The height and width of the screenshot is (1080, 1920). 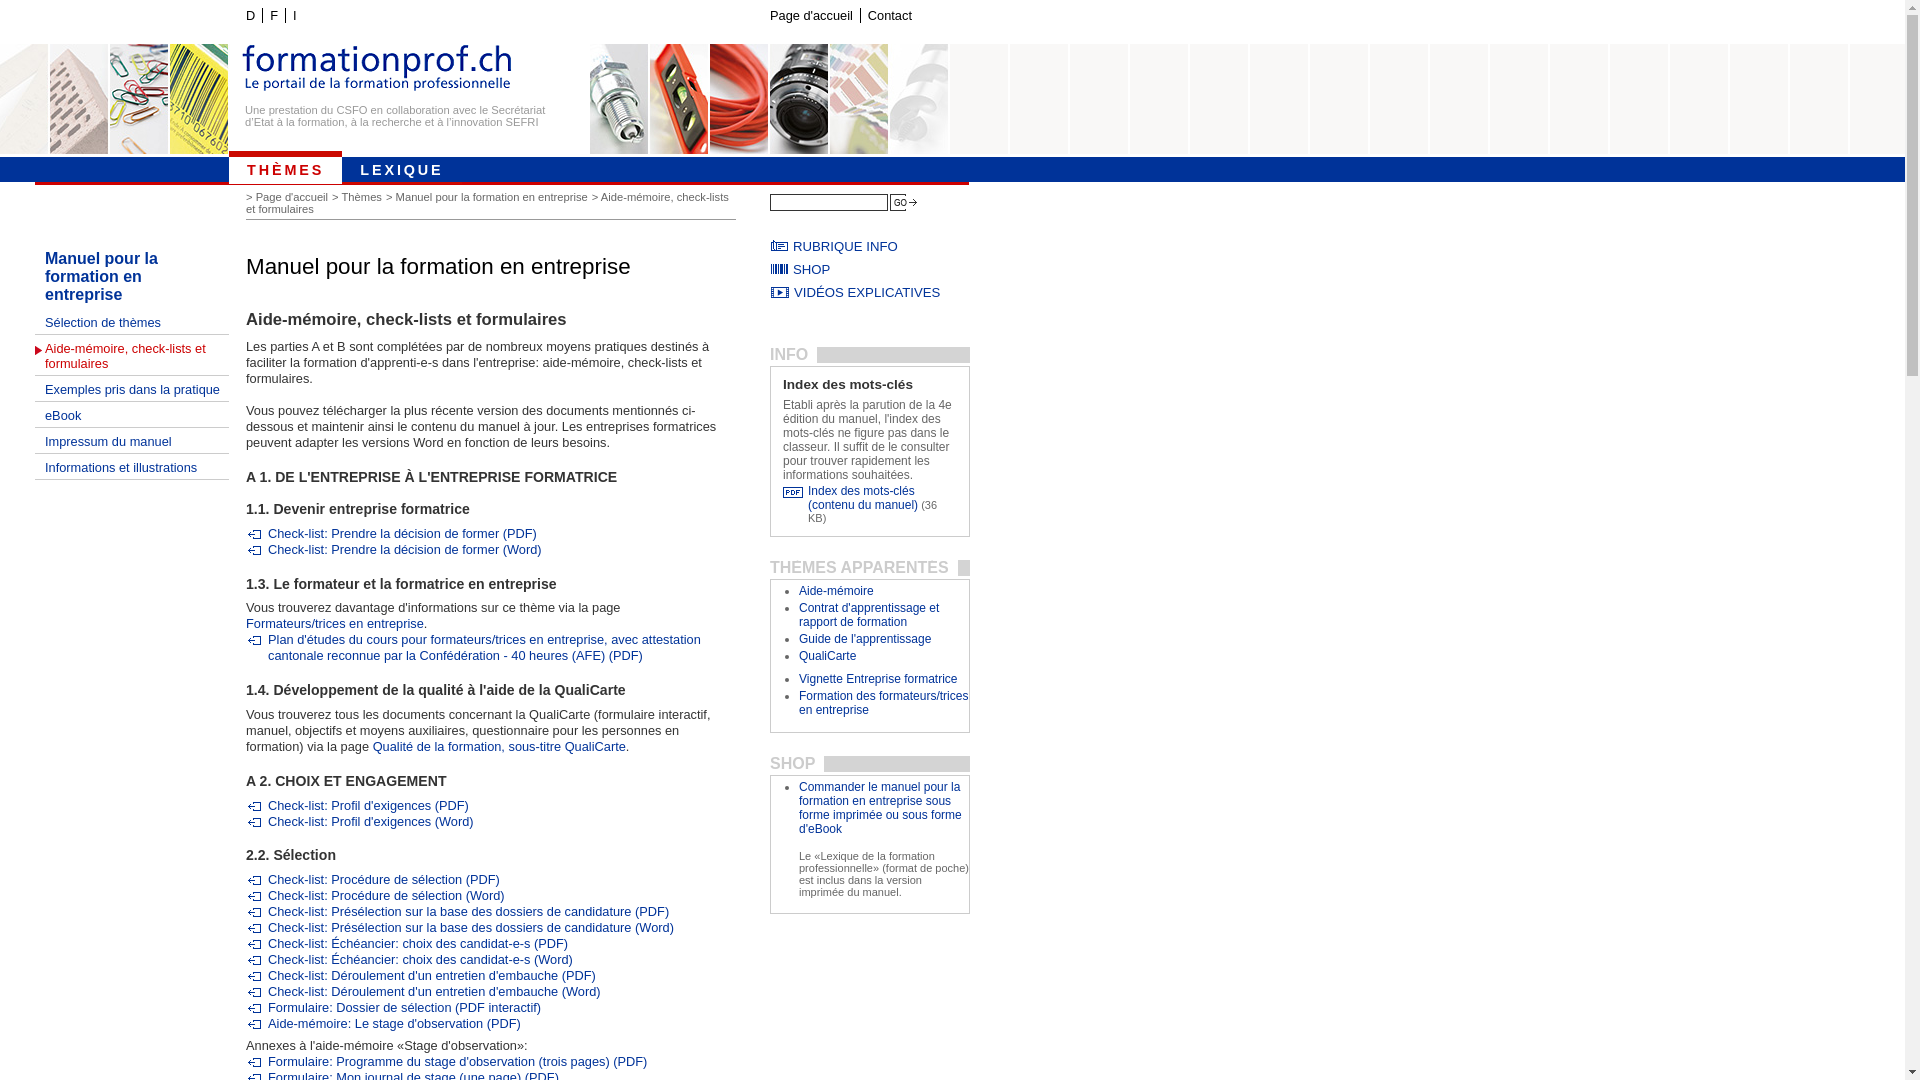 I want to click on RUBRIQUE INFO, so click(x=870, y=246).